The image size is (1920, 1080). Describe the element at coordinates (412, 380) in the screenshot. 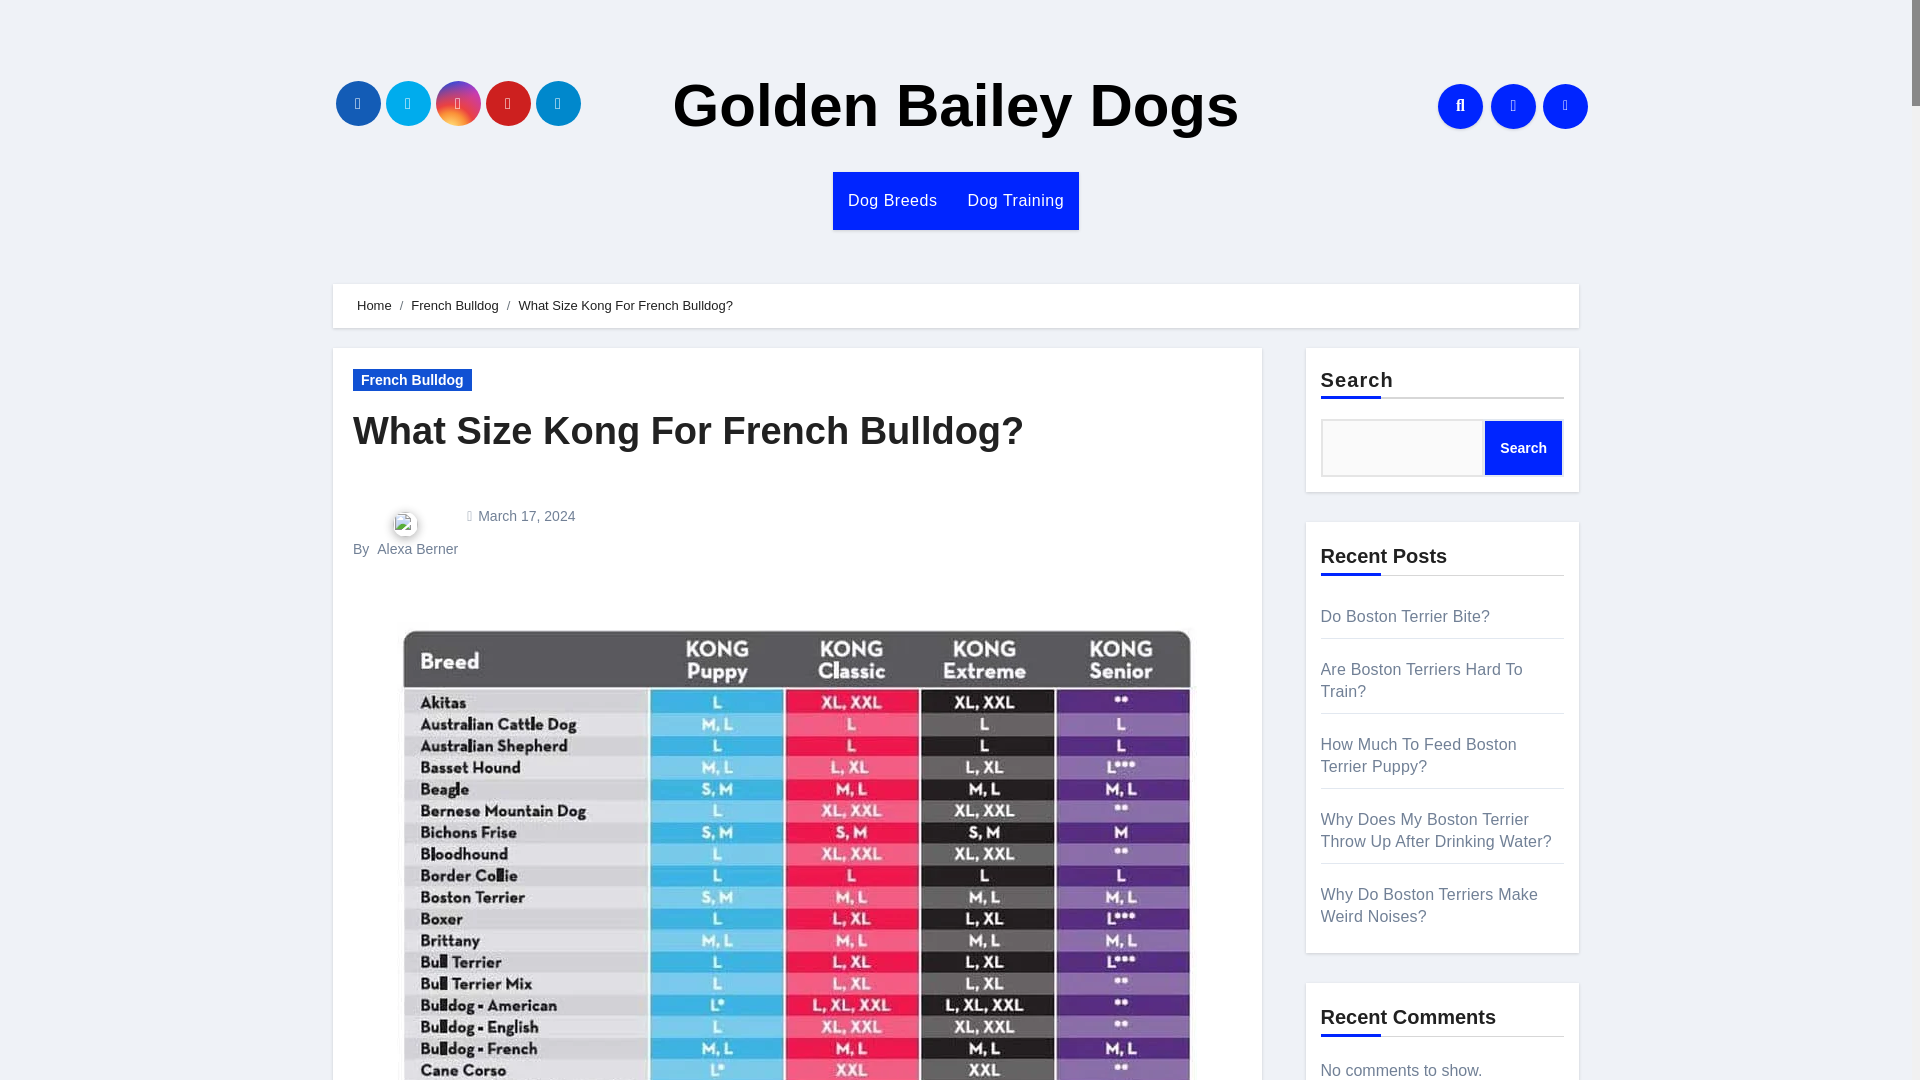

I see `French Bulldog` at that location.